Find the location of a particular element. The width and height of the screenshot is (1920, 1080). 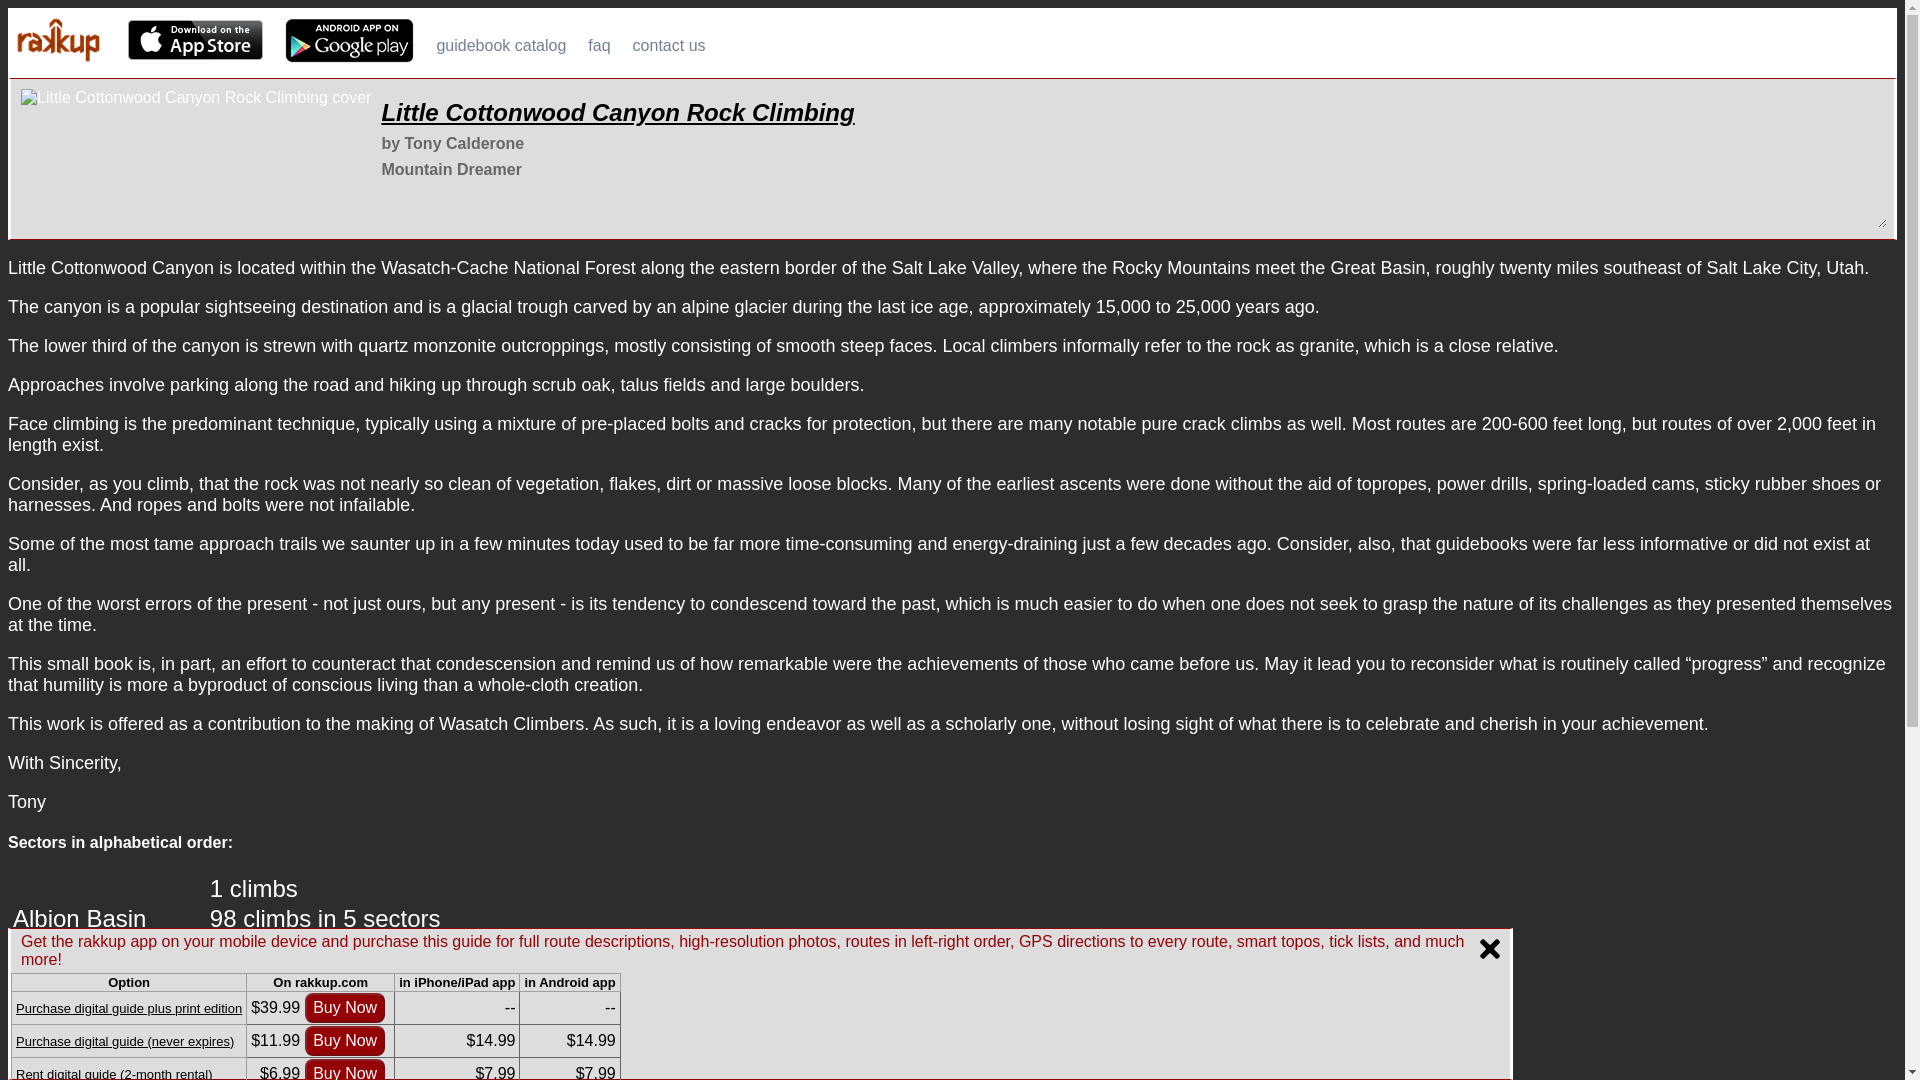

Purchase digital guide plus print edition is located at coordinates (128, 1008).